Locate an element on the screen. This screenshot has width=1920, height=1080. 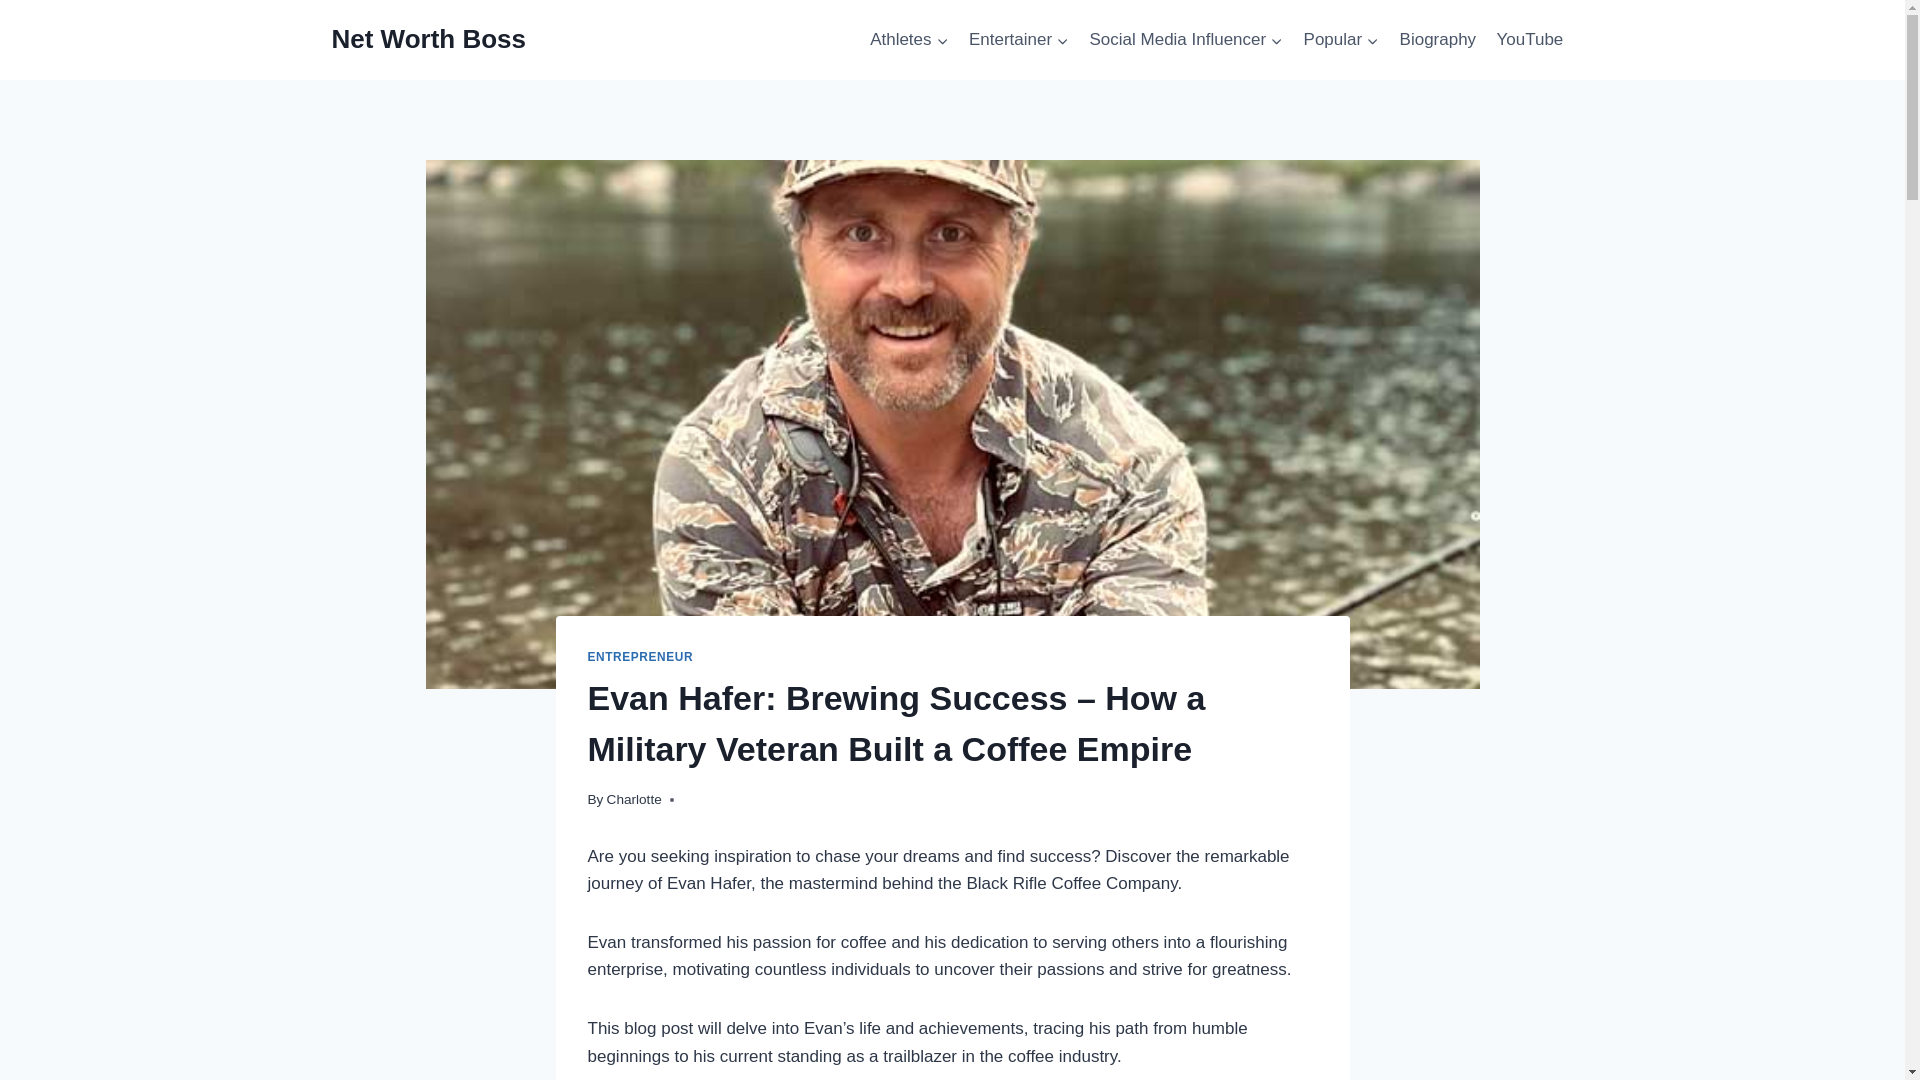
Charlotte is located at coordinates (634, 798).